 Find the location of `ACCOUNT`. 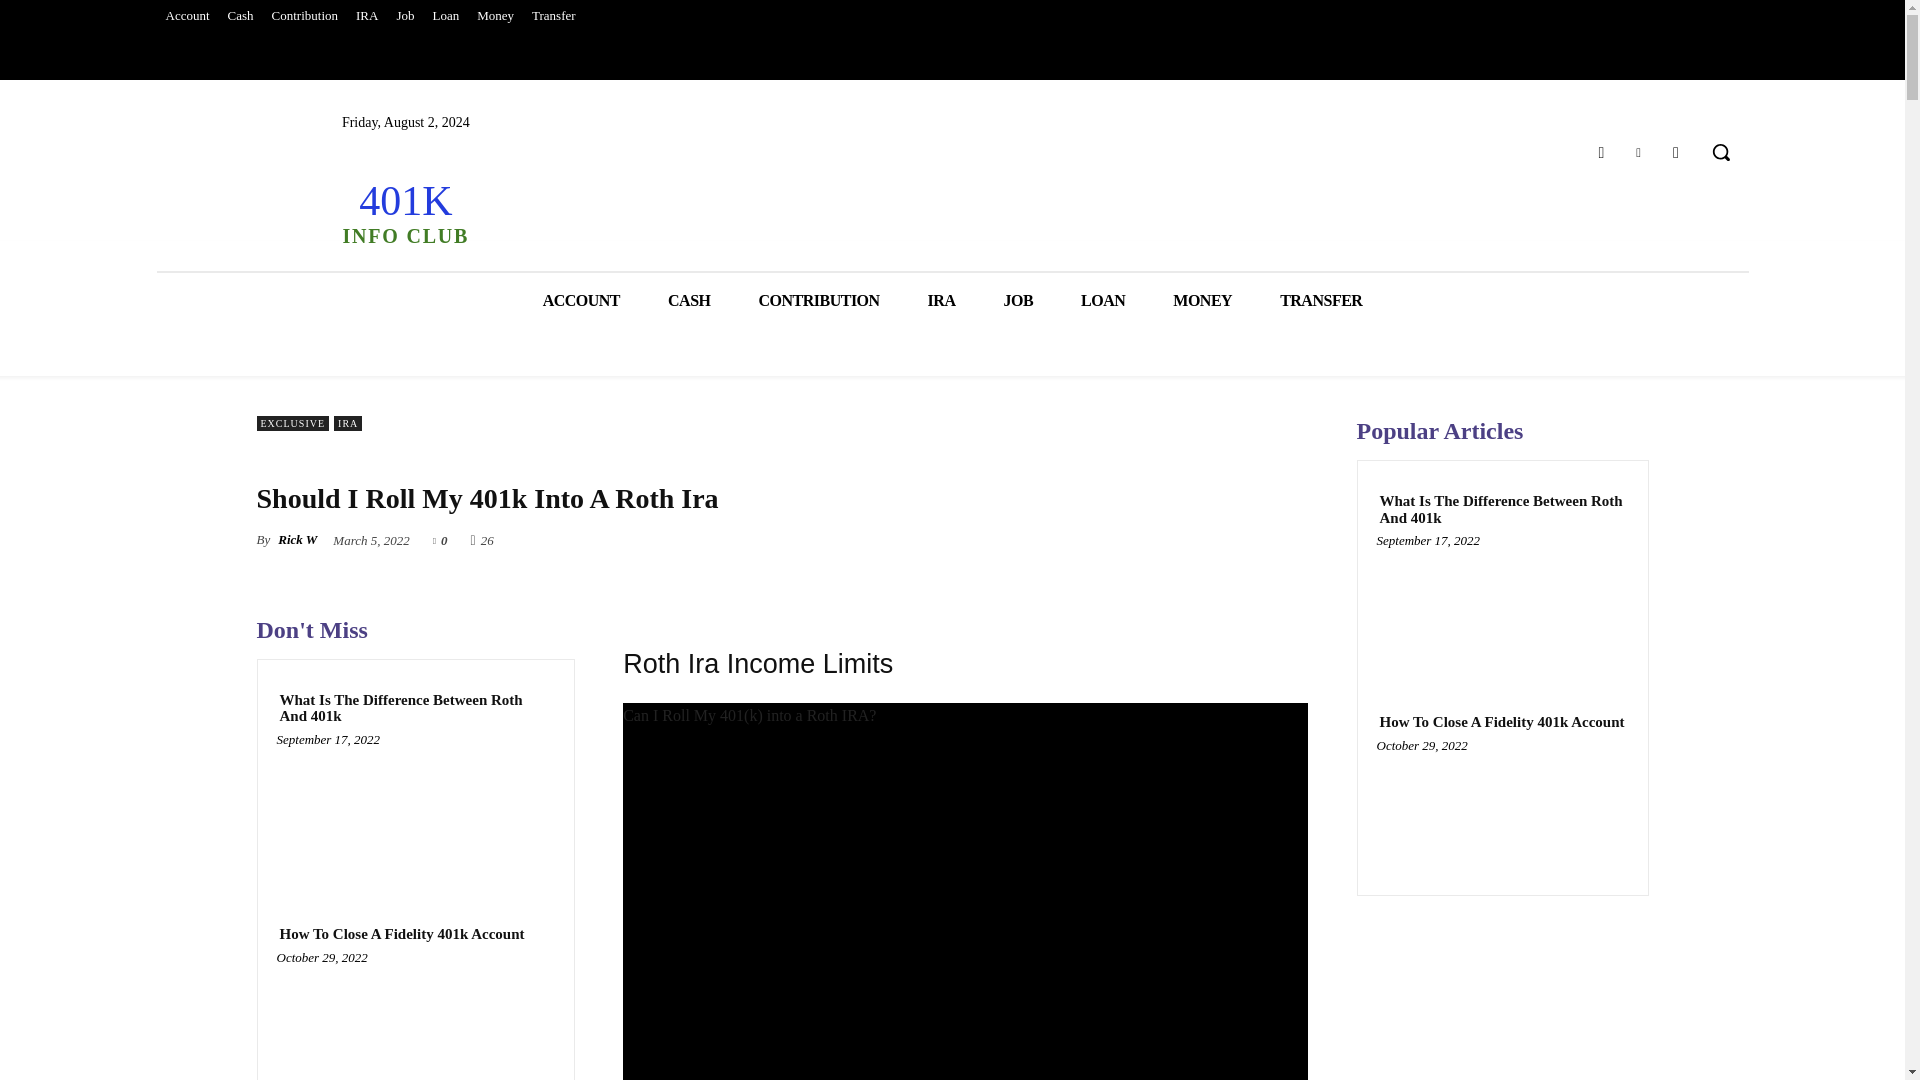

ACCOUNT is located at coordinates (1102, 300).